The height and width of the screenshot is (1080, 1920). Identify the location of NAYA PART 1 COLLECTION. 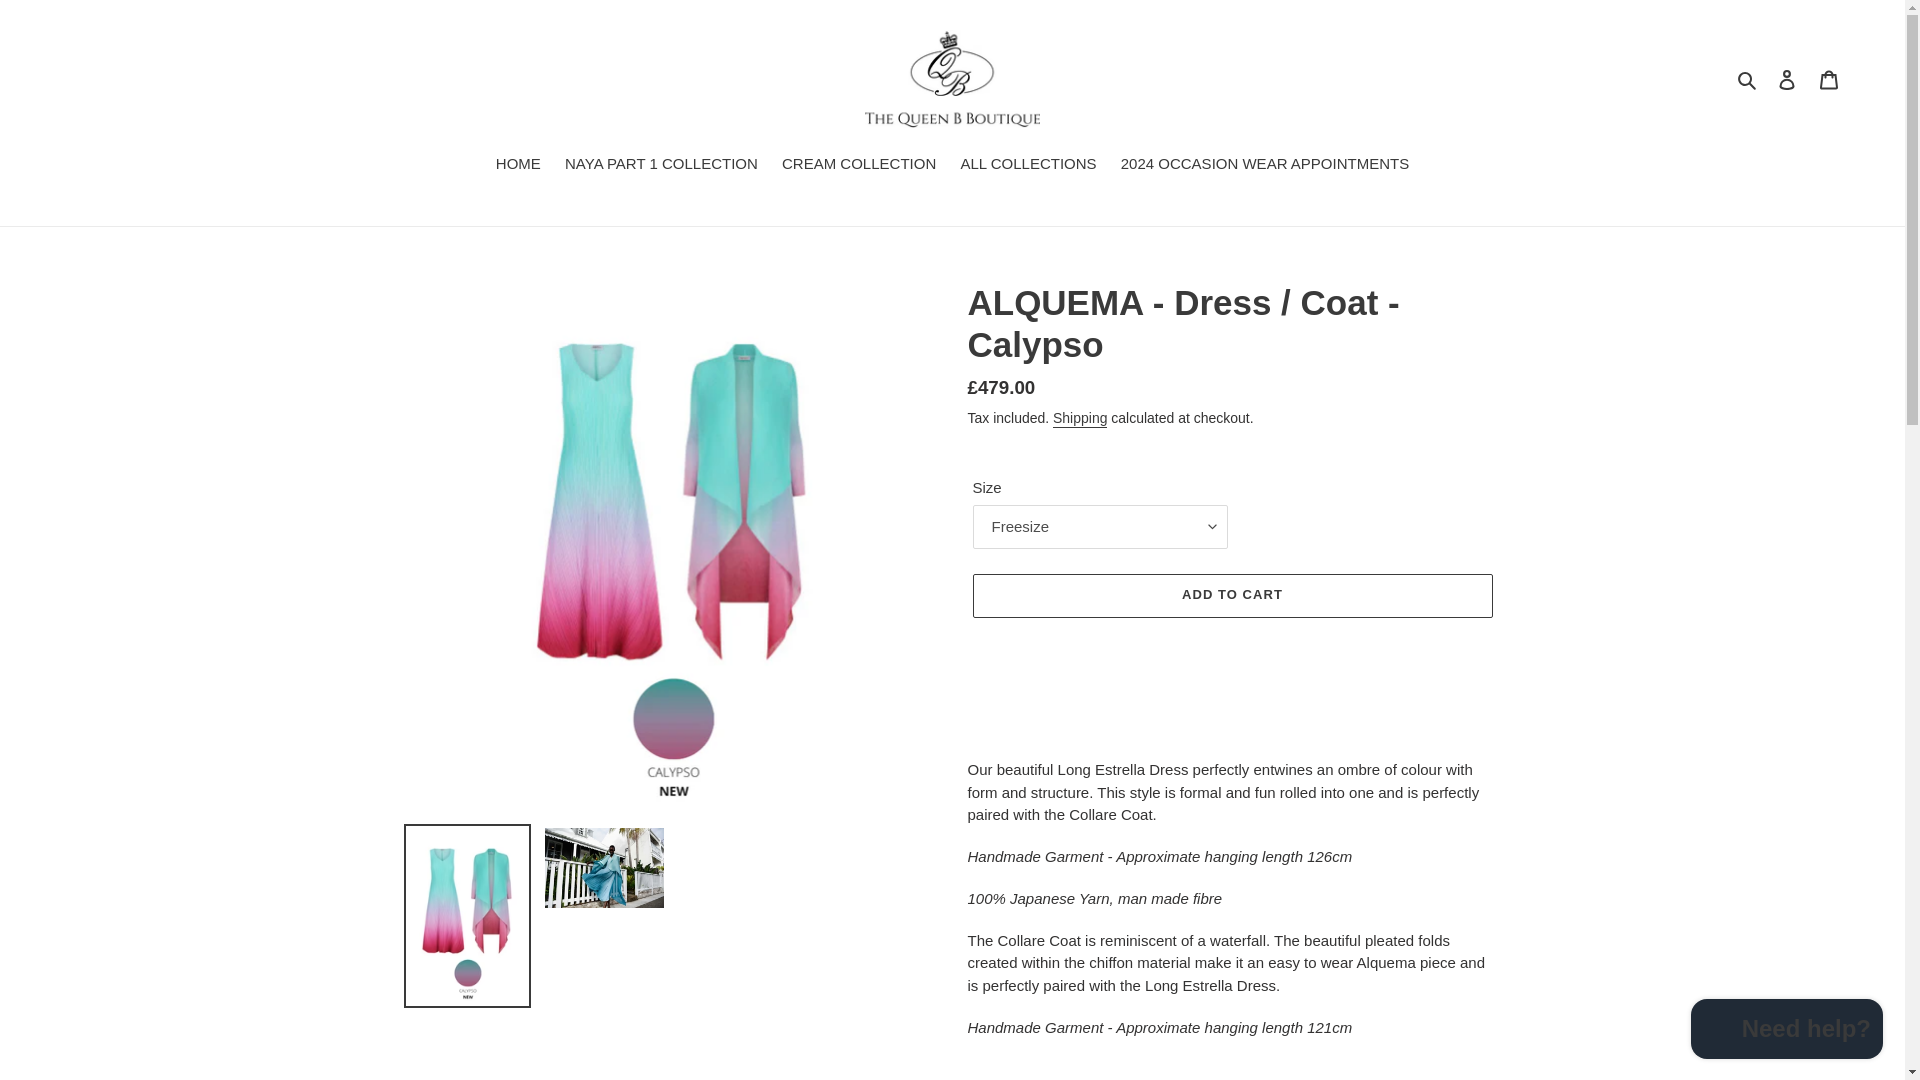
(661, 166).